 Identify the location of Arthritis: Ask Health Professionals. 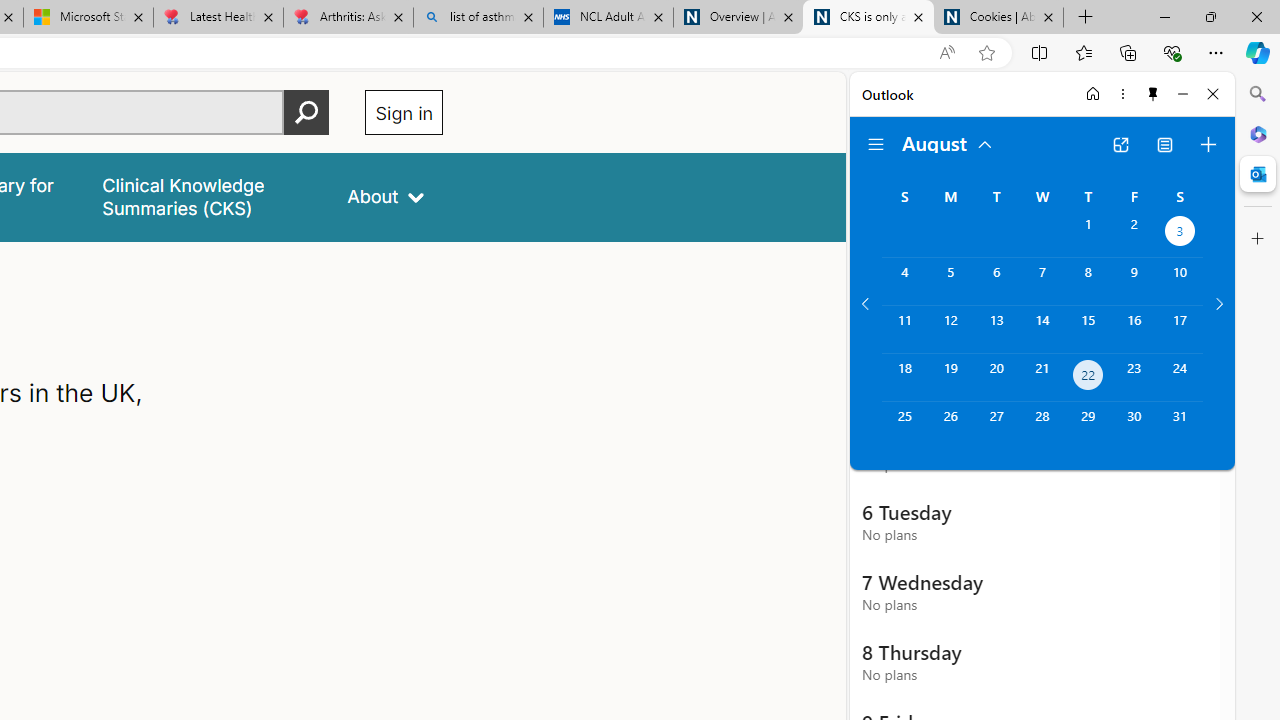
(348, 18).